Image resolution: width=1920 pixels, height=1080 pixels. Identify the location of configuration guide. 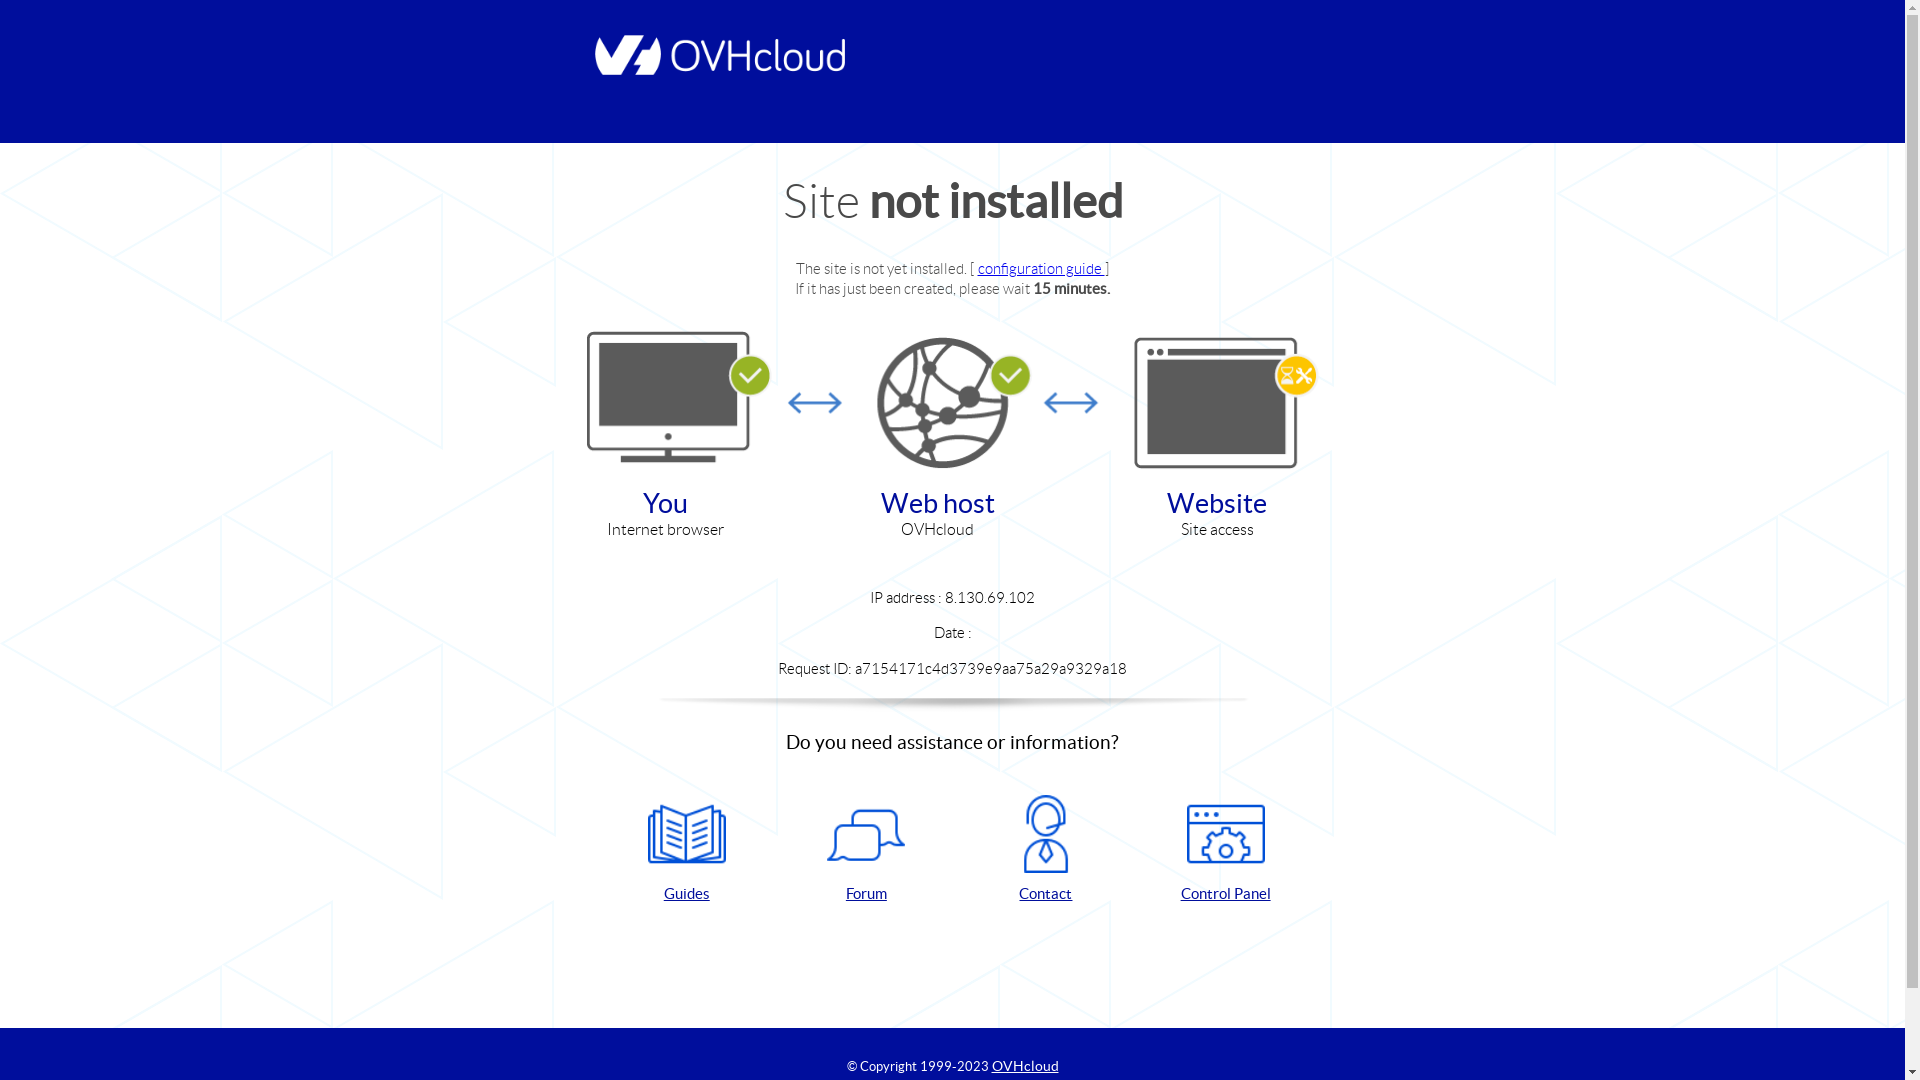
(1042, 268).